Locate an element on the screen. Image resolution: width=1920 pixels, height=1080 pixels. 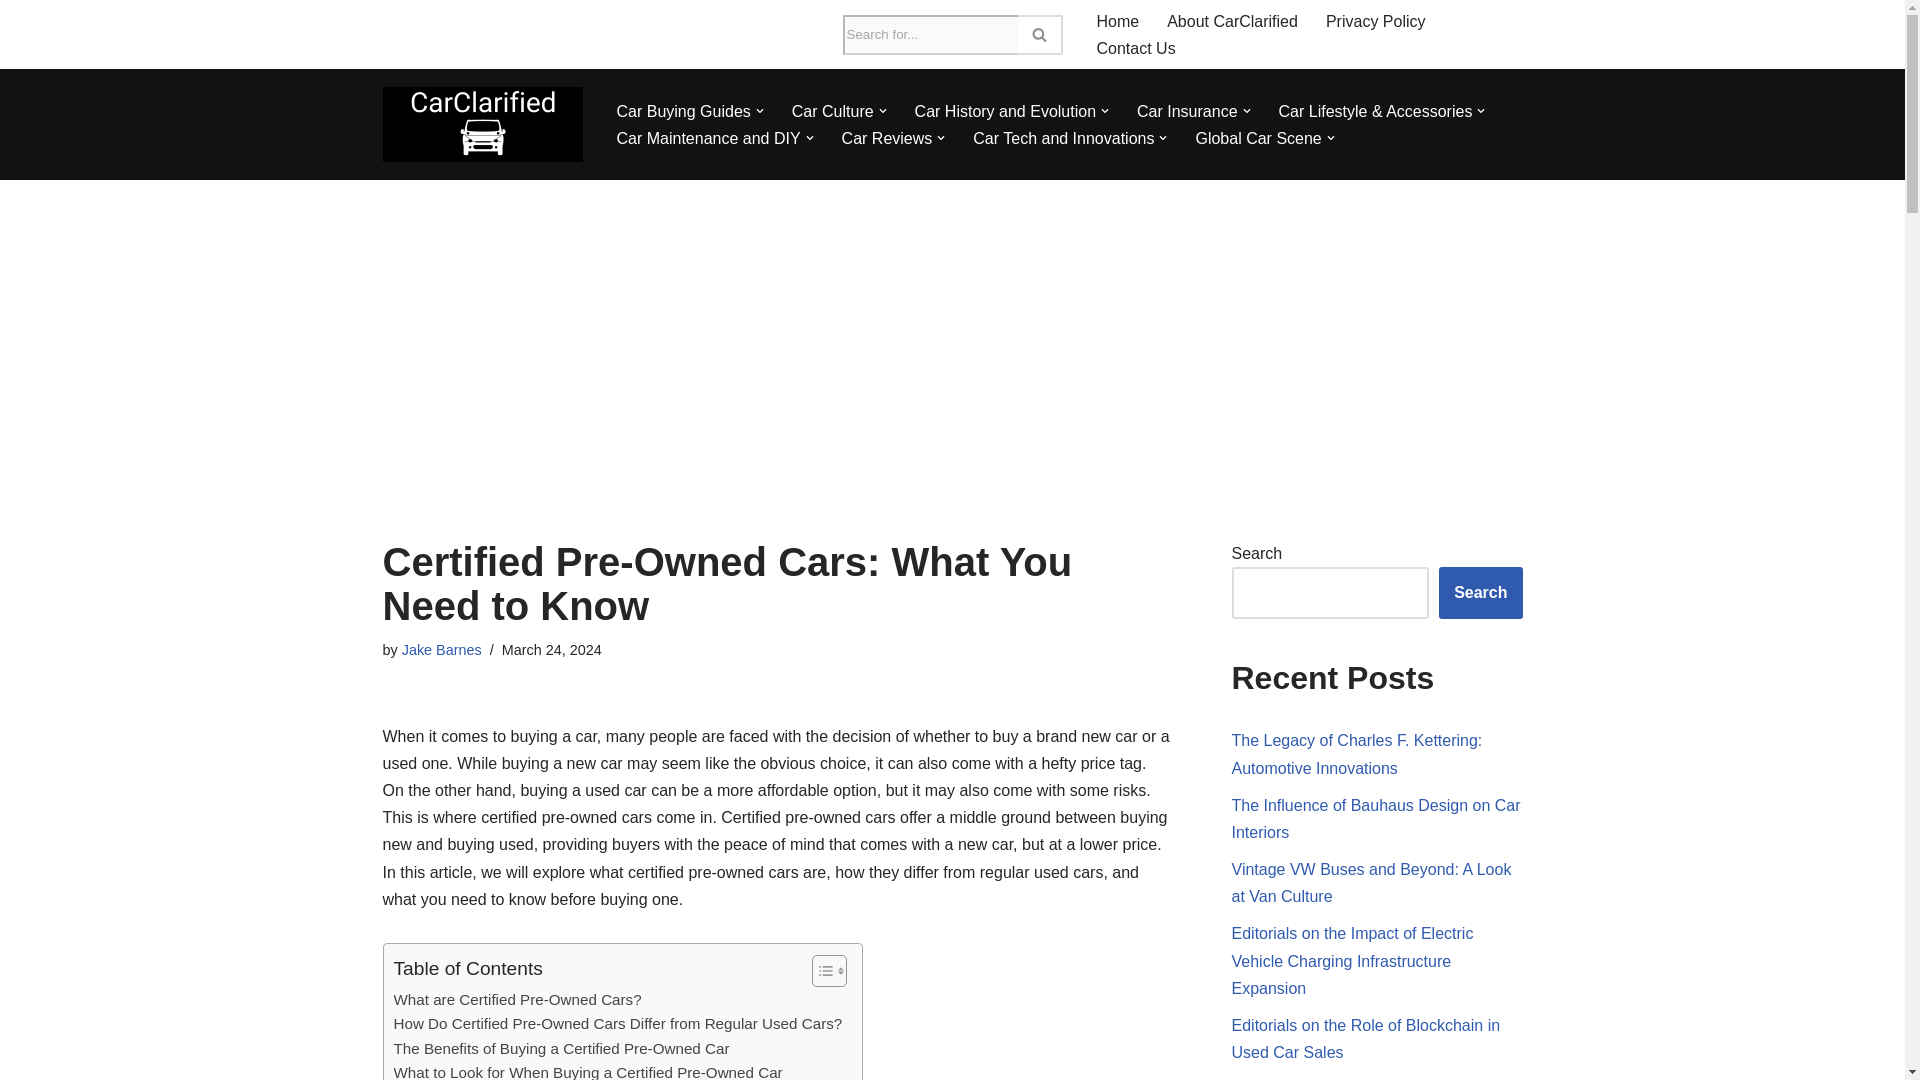
About CarClarified is located at coordinates (1232, 20).